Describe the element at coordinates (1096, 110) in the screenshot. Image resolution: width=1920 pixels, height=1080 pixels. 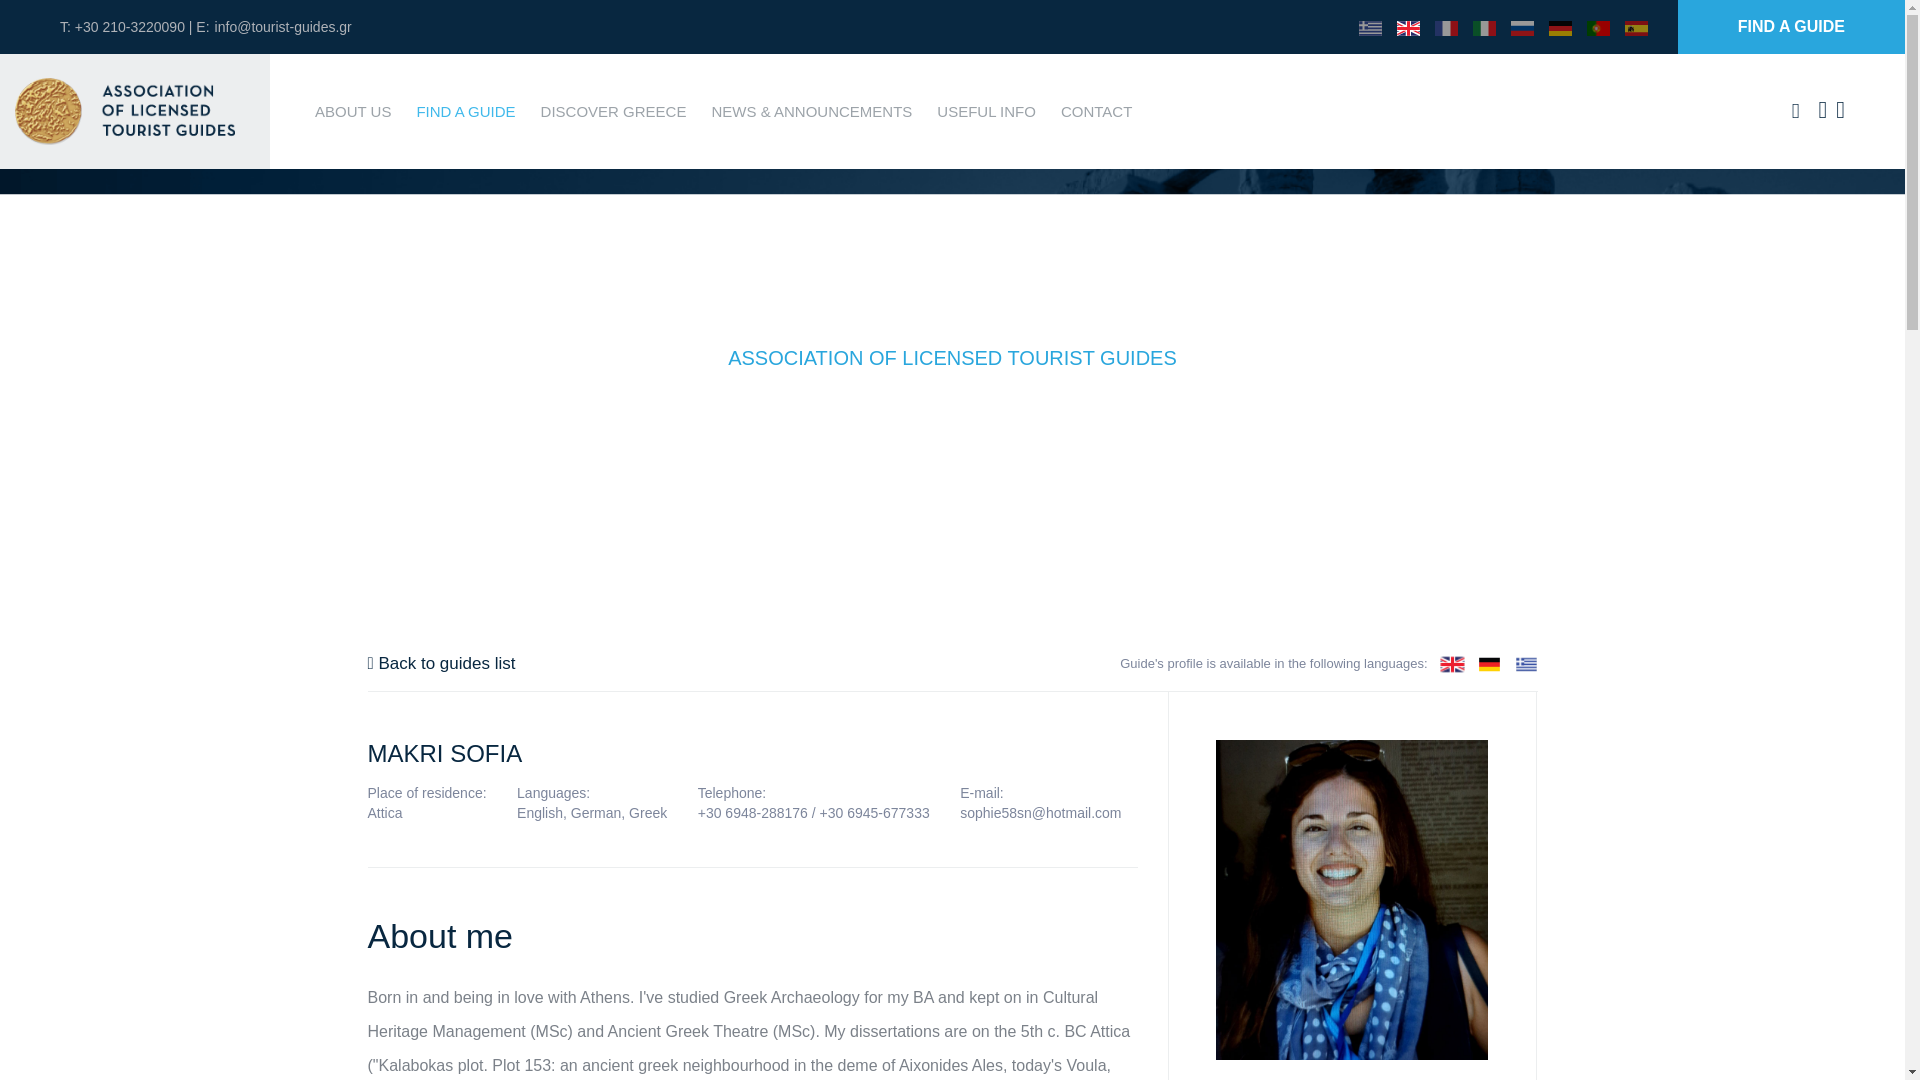
I see `CONTACT` at that location.